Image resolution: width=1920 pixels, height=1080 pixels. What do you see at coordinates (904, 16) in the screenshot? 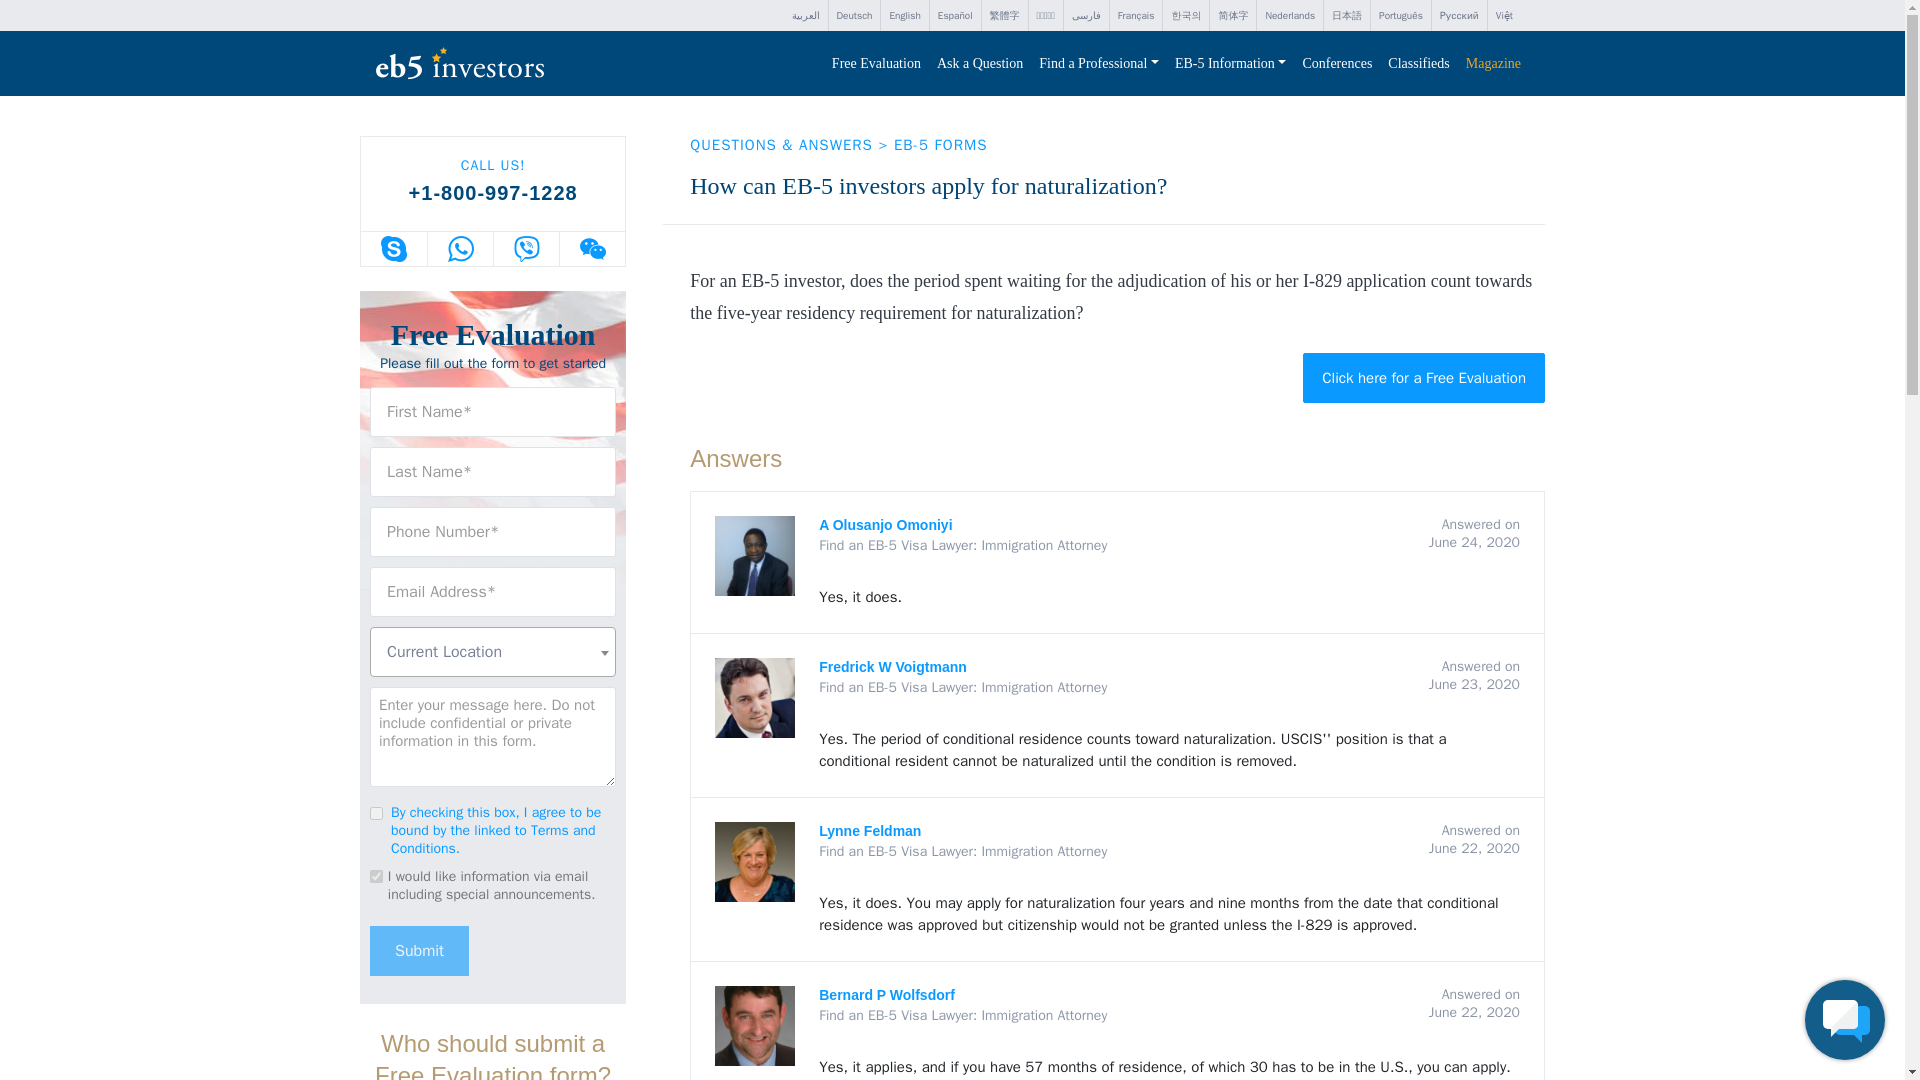
I see `English` at bounding box center [904, 16].